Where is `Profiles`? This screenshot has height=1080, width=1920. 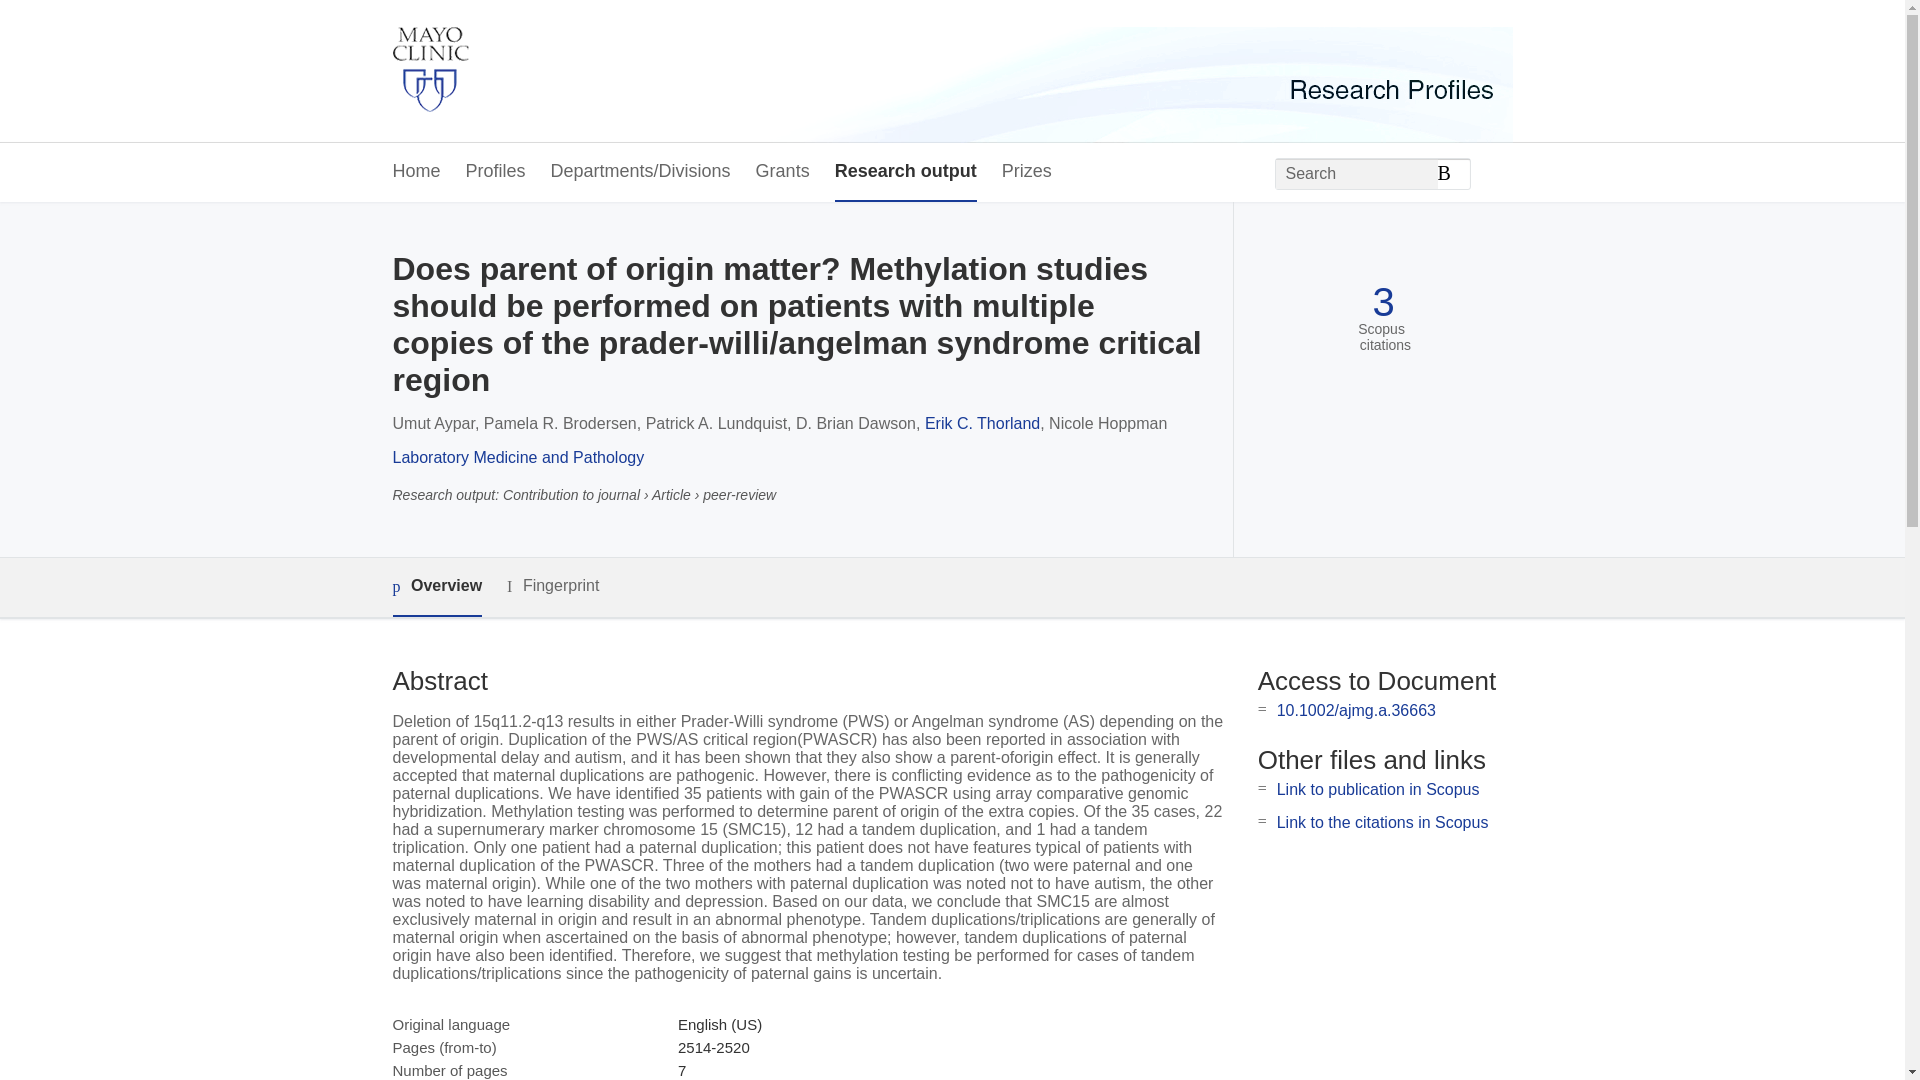
Profiles is located at coordinates (496, 172).